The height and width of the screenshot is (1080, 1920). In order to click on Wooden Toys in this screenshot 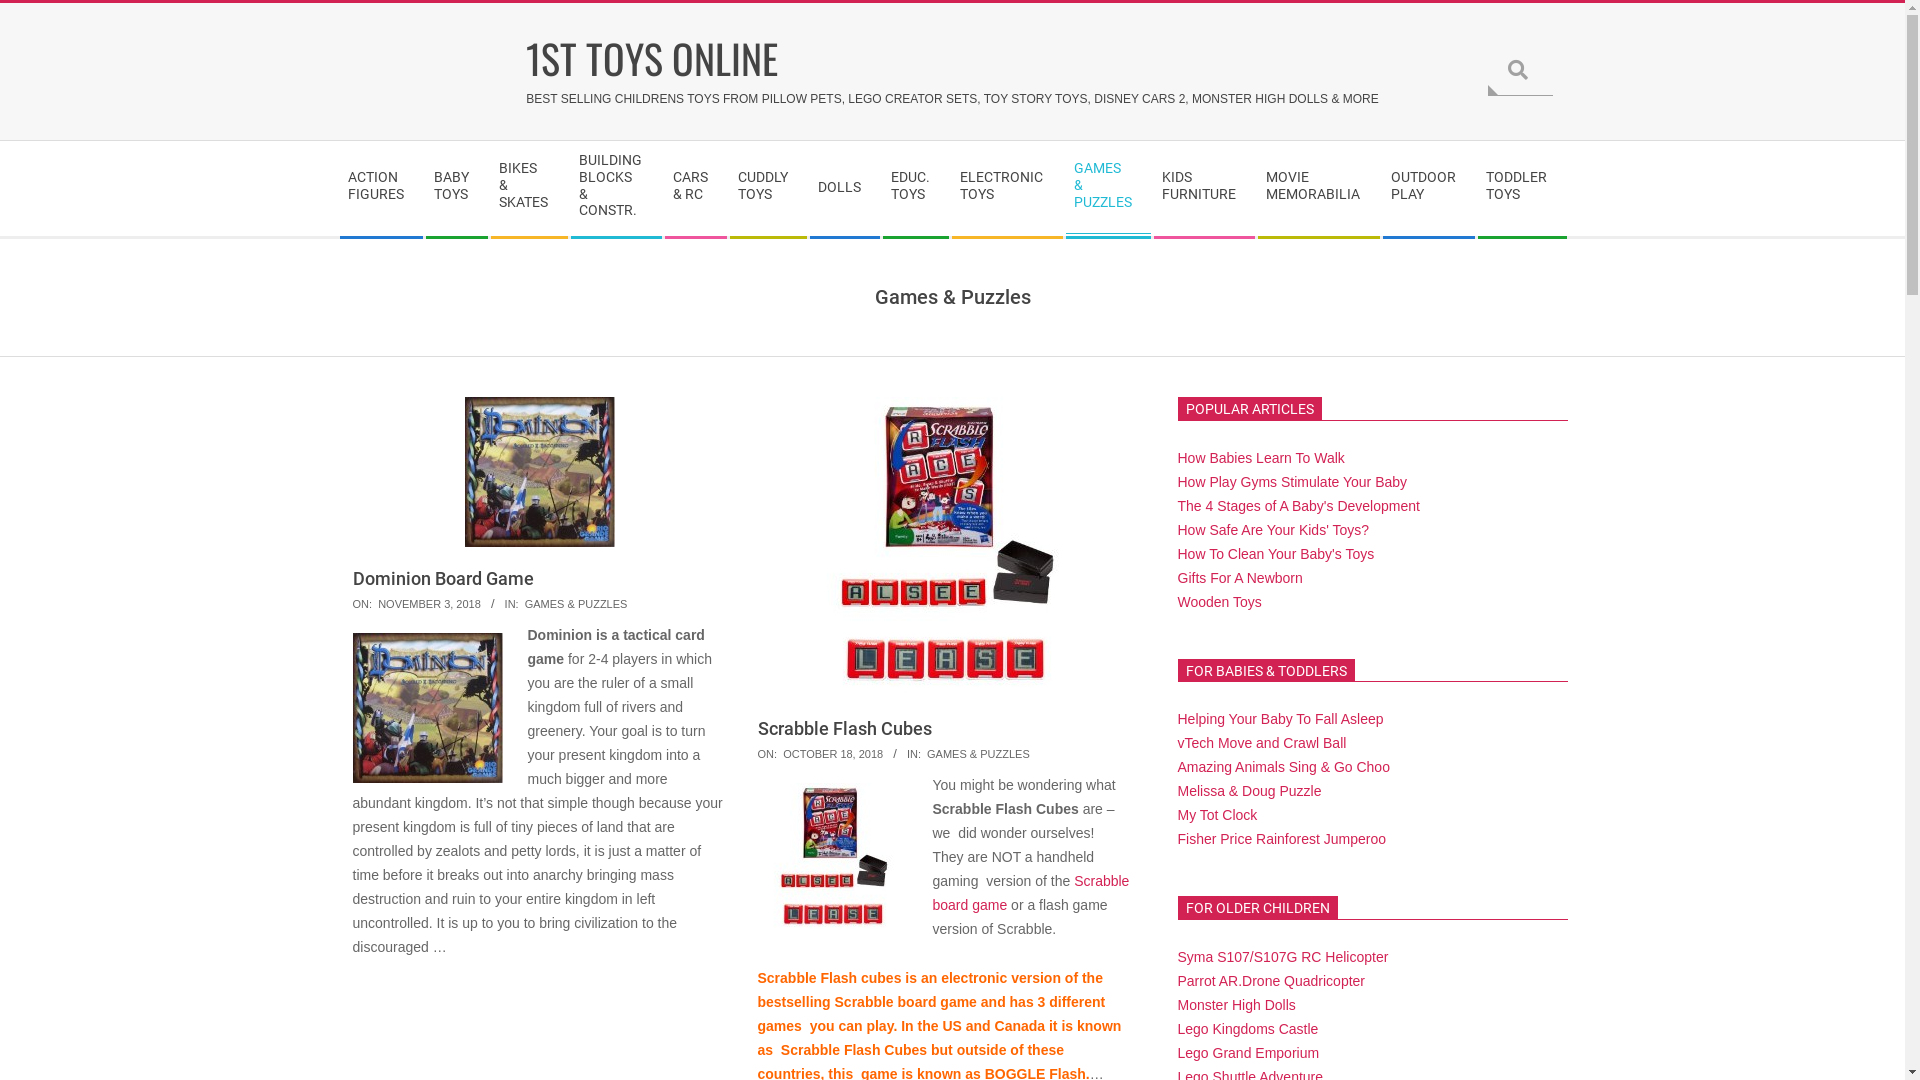, I will do `click(1220, 602)`.